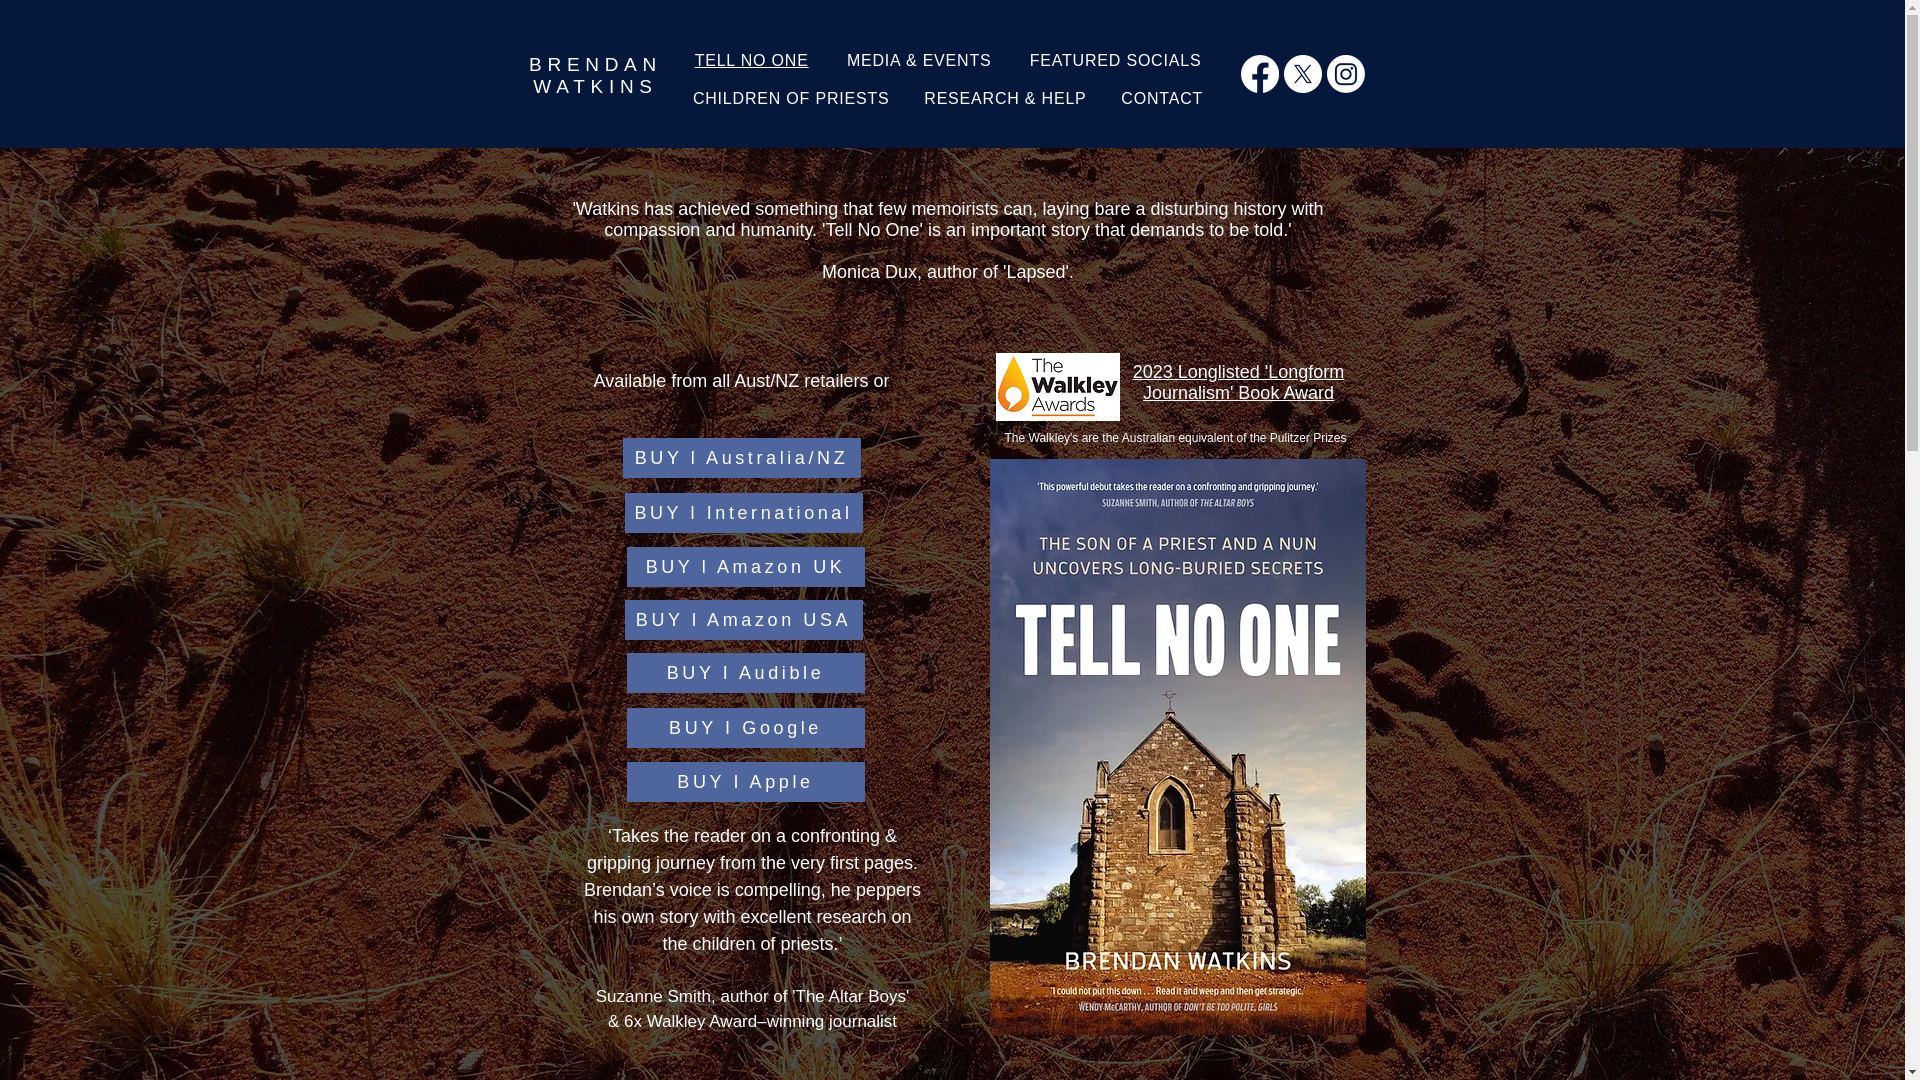  I want to click on BUY I Google, so click(744, 728).